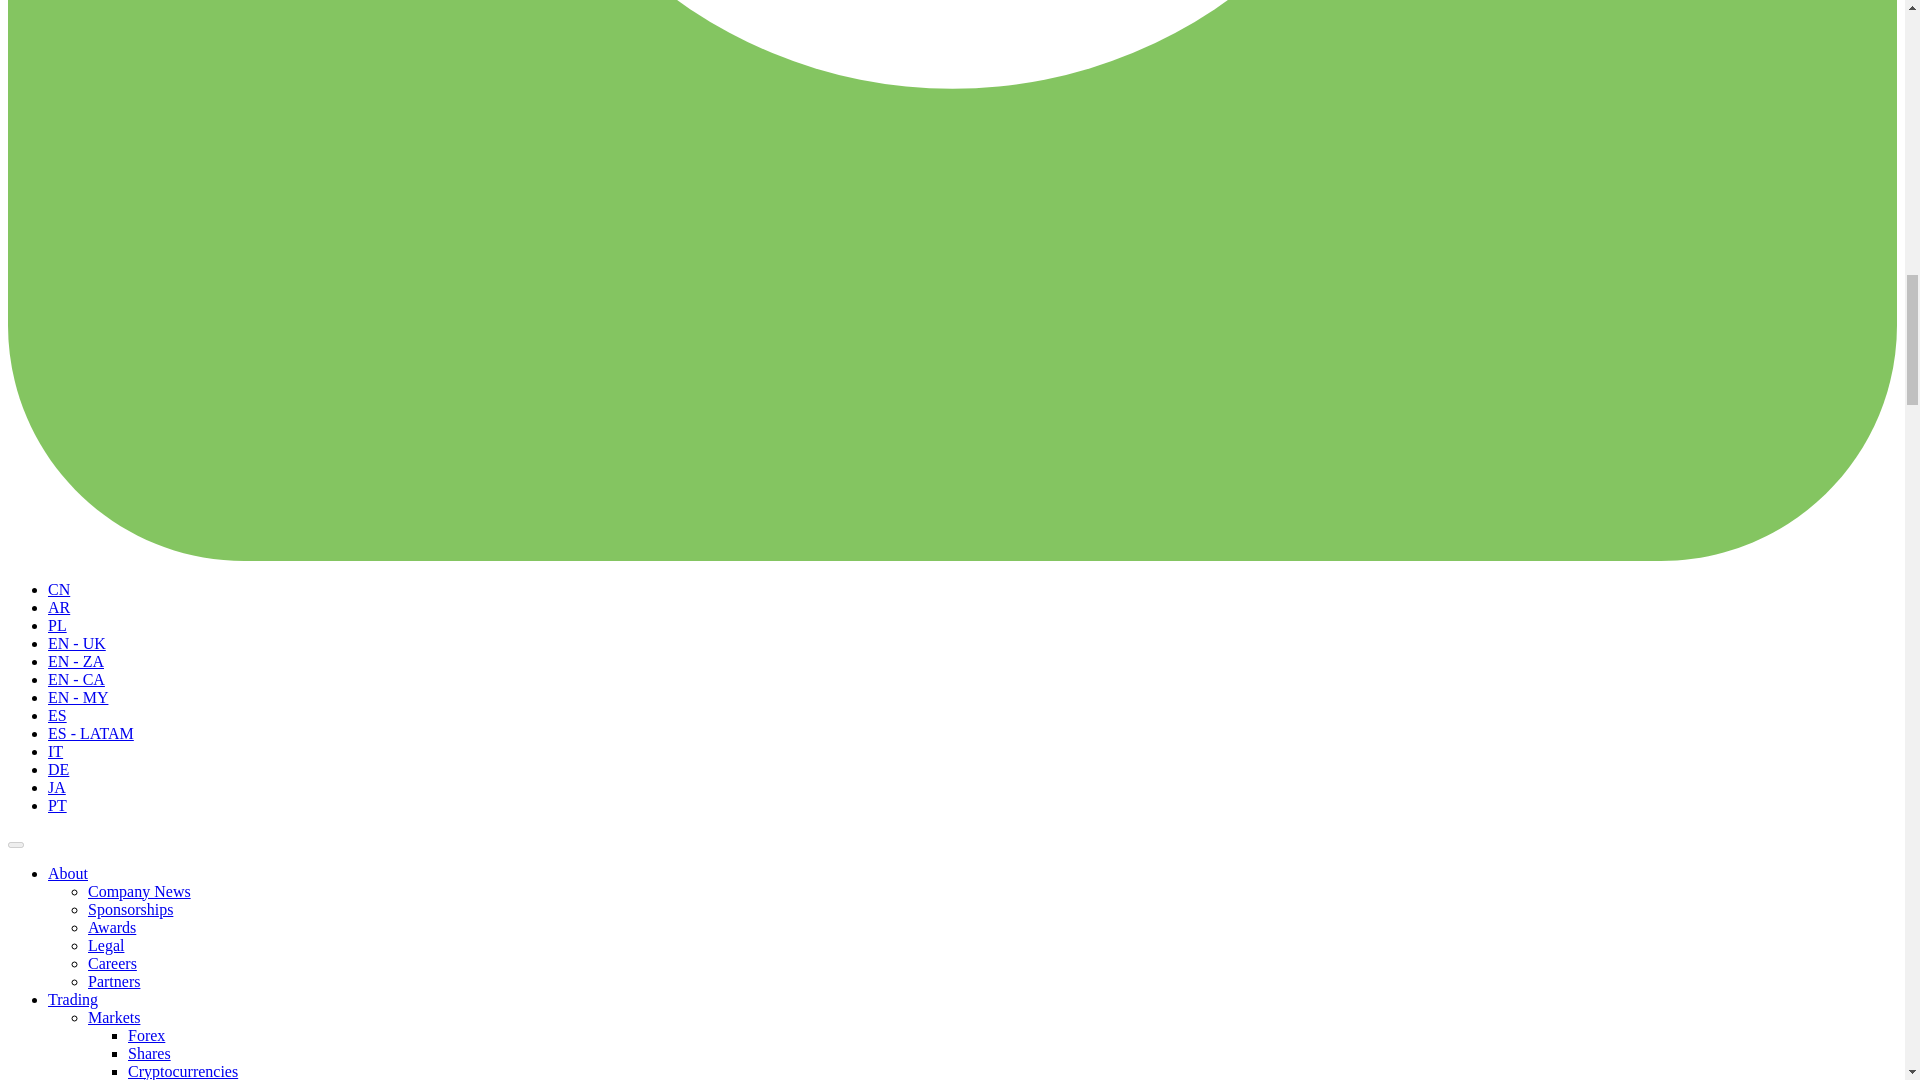 The image size is (1920, 1080). What do you see at coordinates (58, 804) in the screenshot?
I see `PT` at bounding box center [58, 804].